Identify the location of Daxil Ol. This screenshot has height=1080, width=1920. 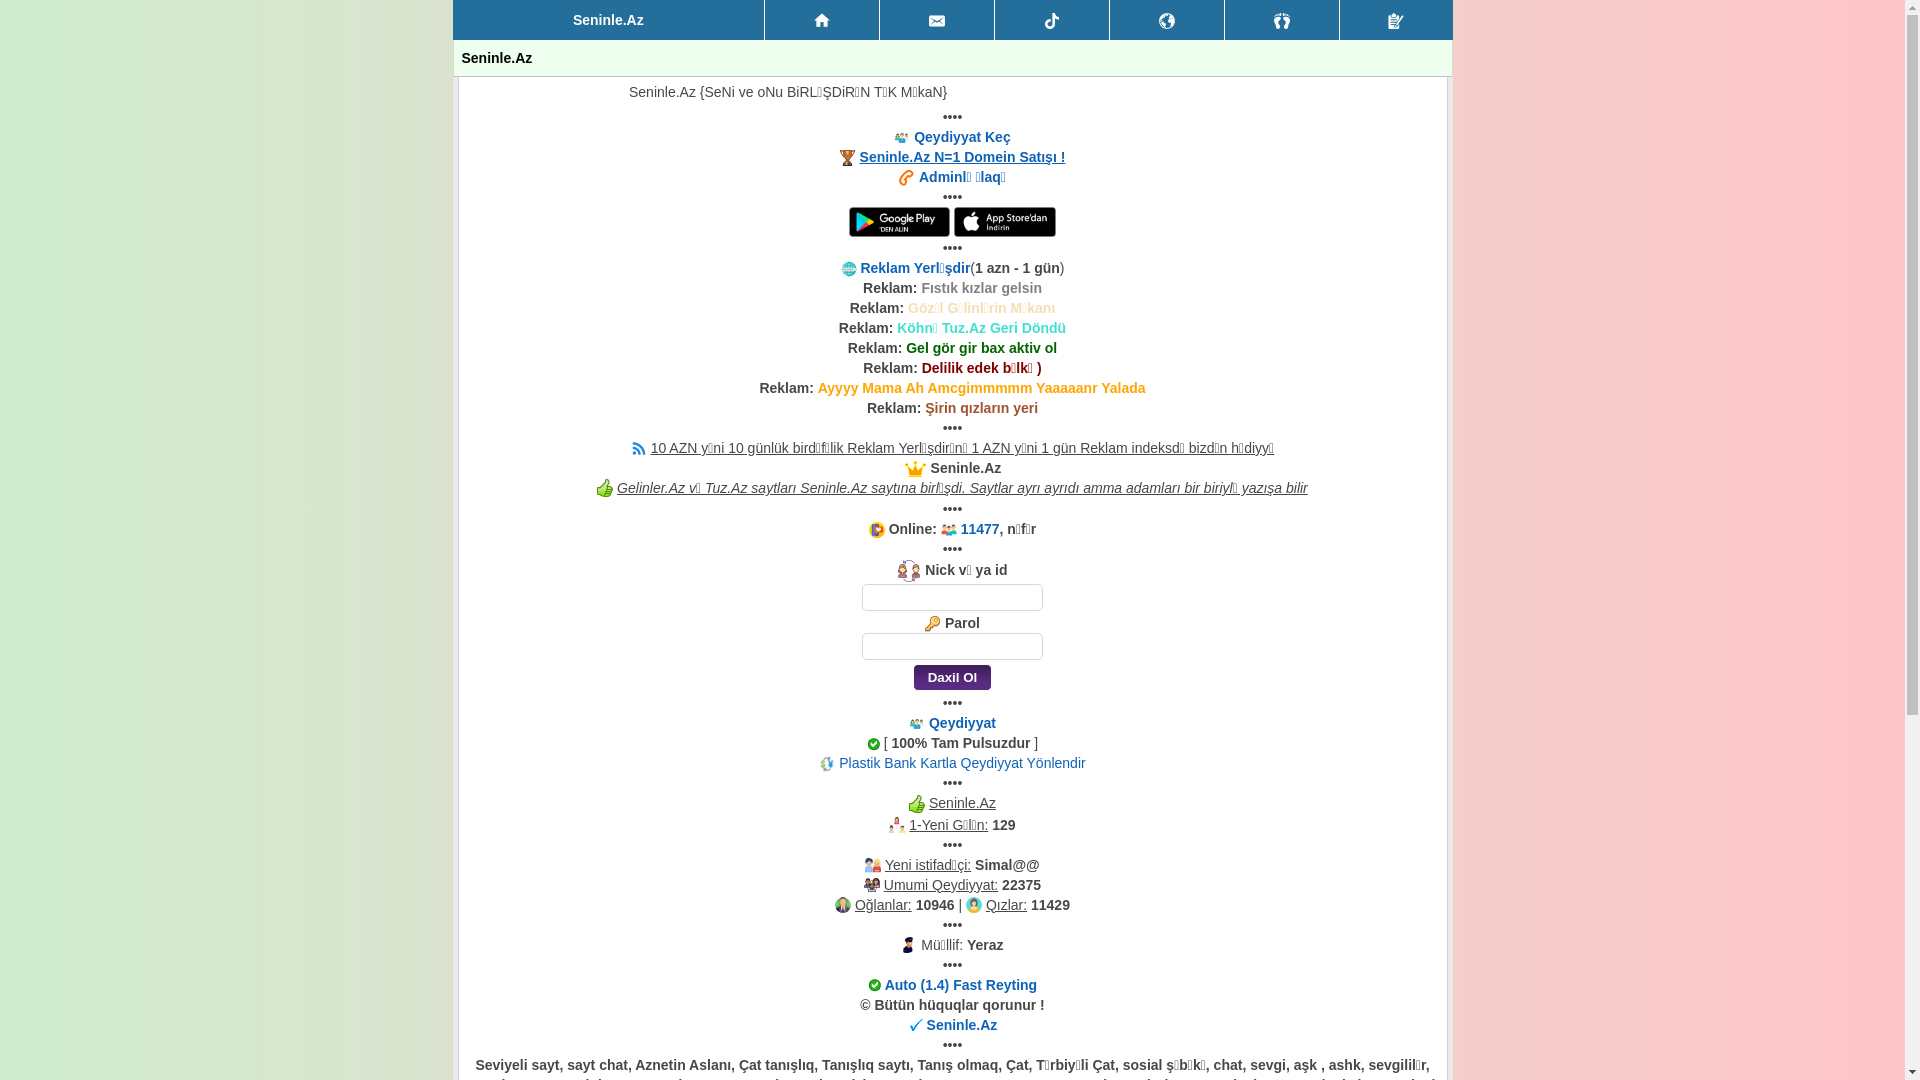
(952, 678).